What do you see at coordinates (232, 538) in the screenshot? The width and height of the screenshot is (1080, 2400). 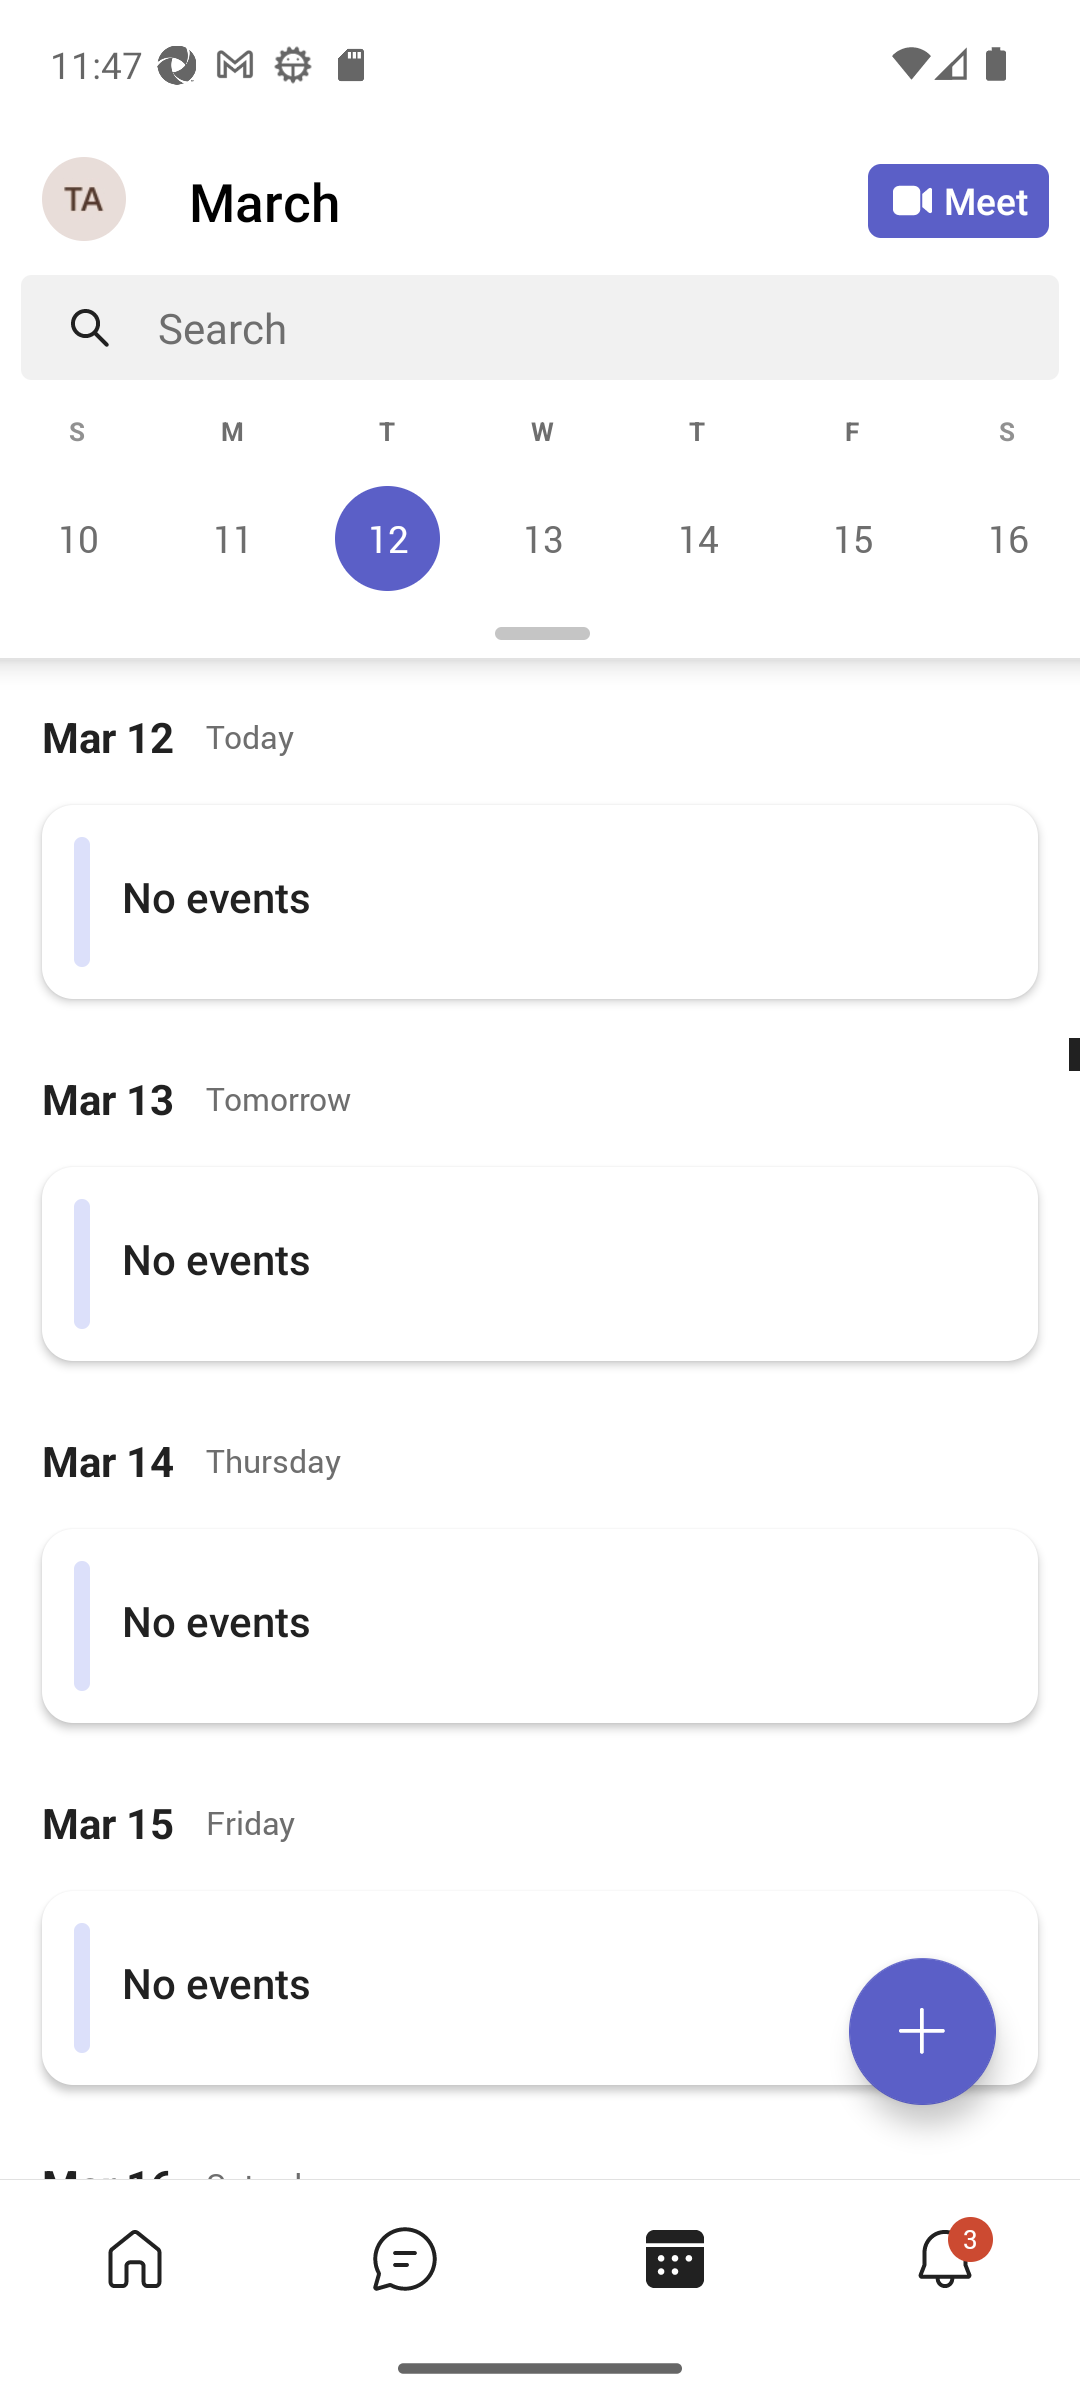 I see `Monday, March 11 11` at bounding box center [232, 538].